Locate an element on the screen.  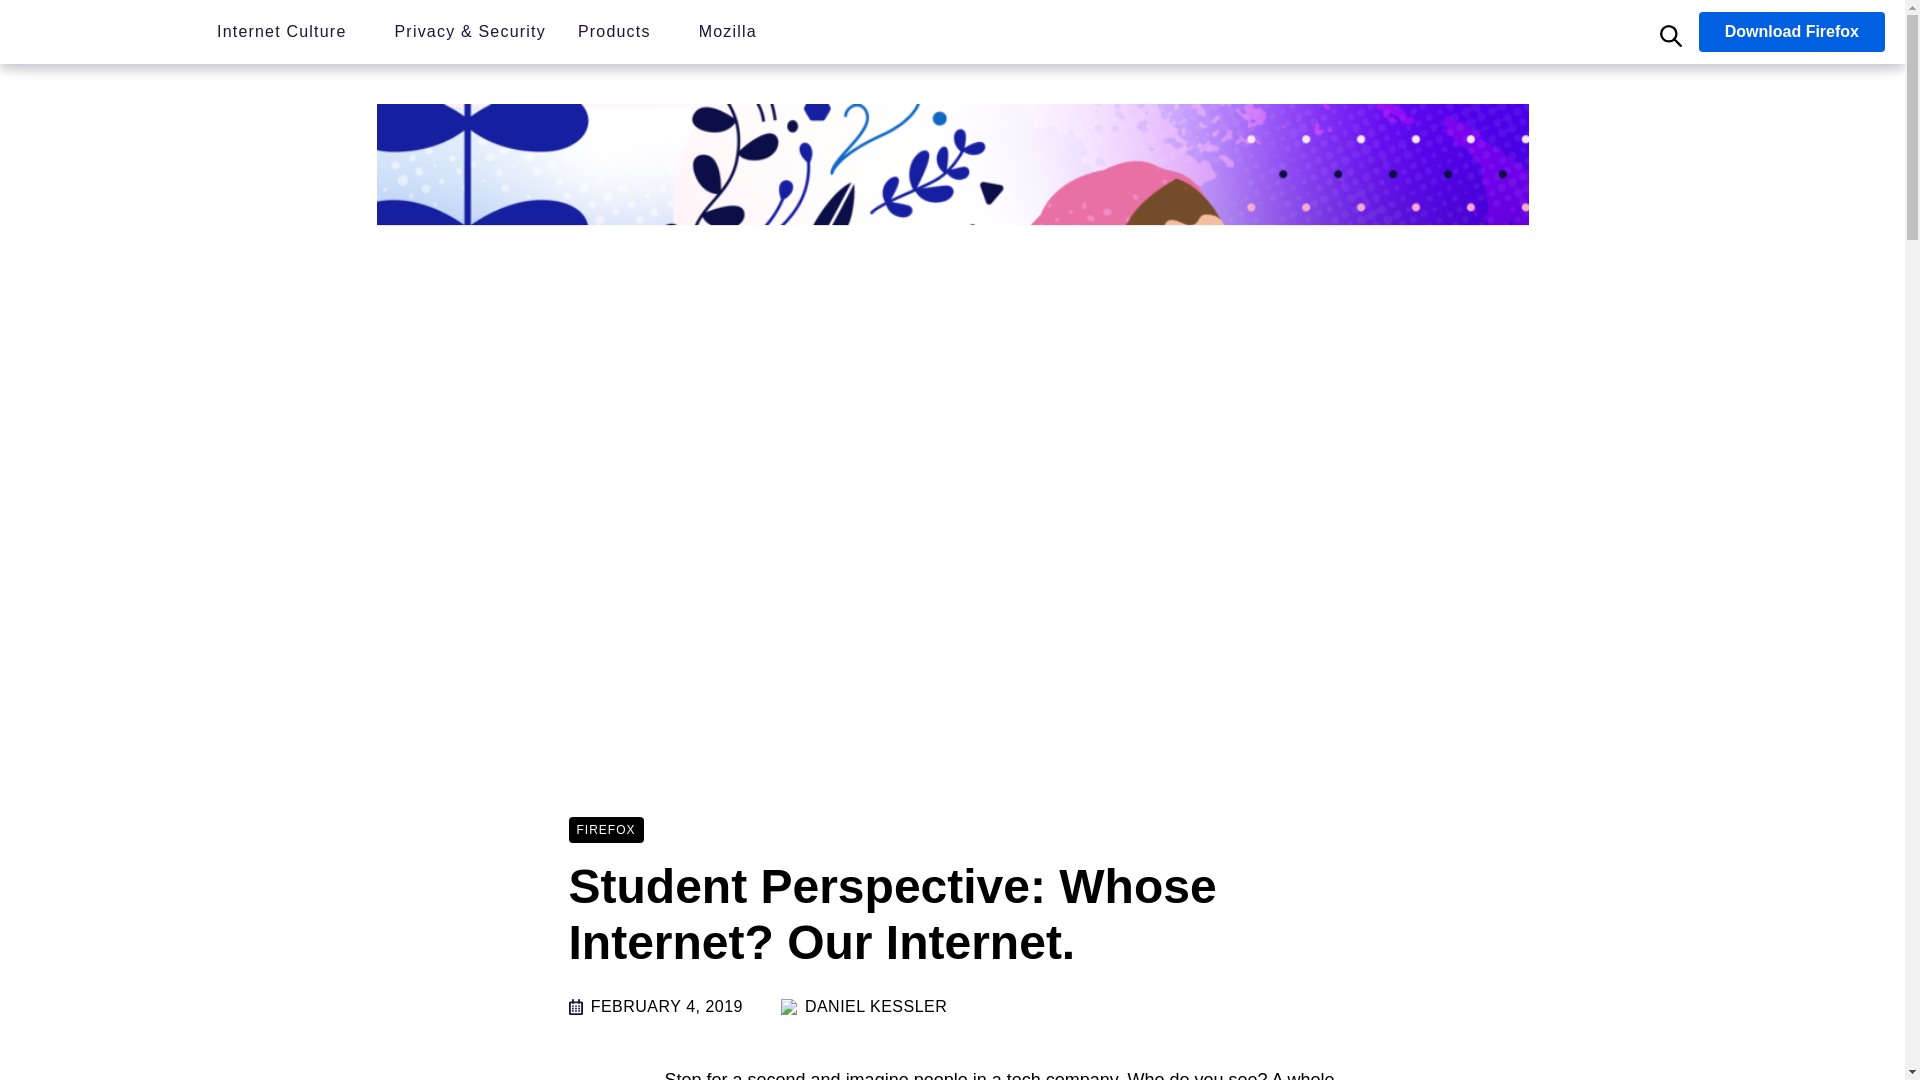
Download Firefox is located at coordinates (1792, 31).